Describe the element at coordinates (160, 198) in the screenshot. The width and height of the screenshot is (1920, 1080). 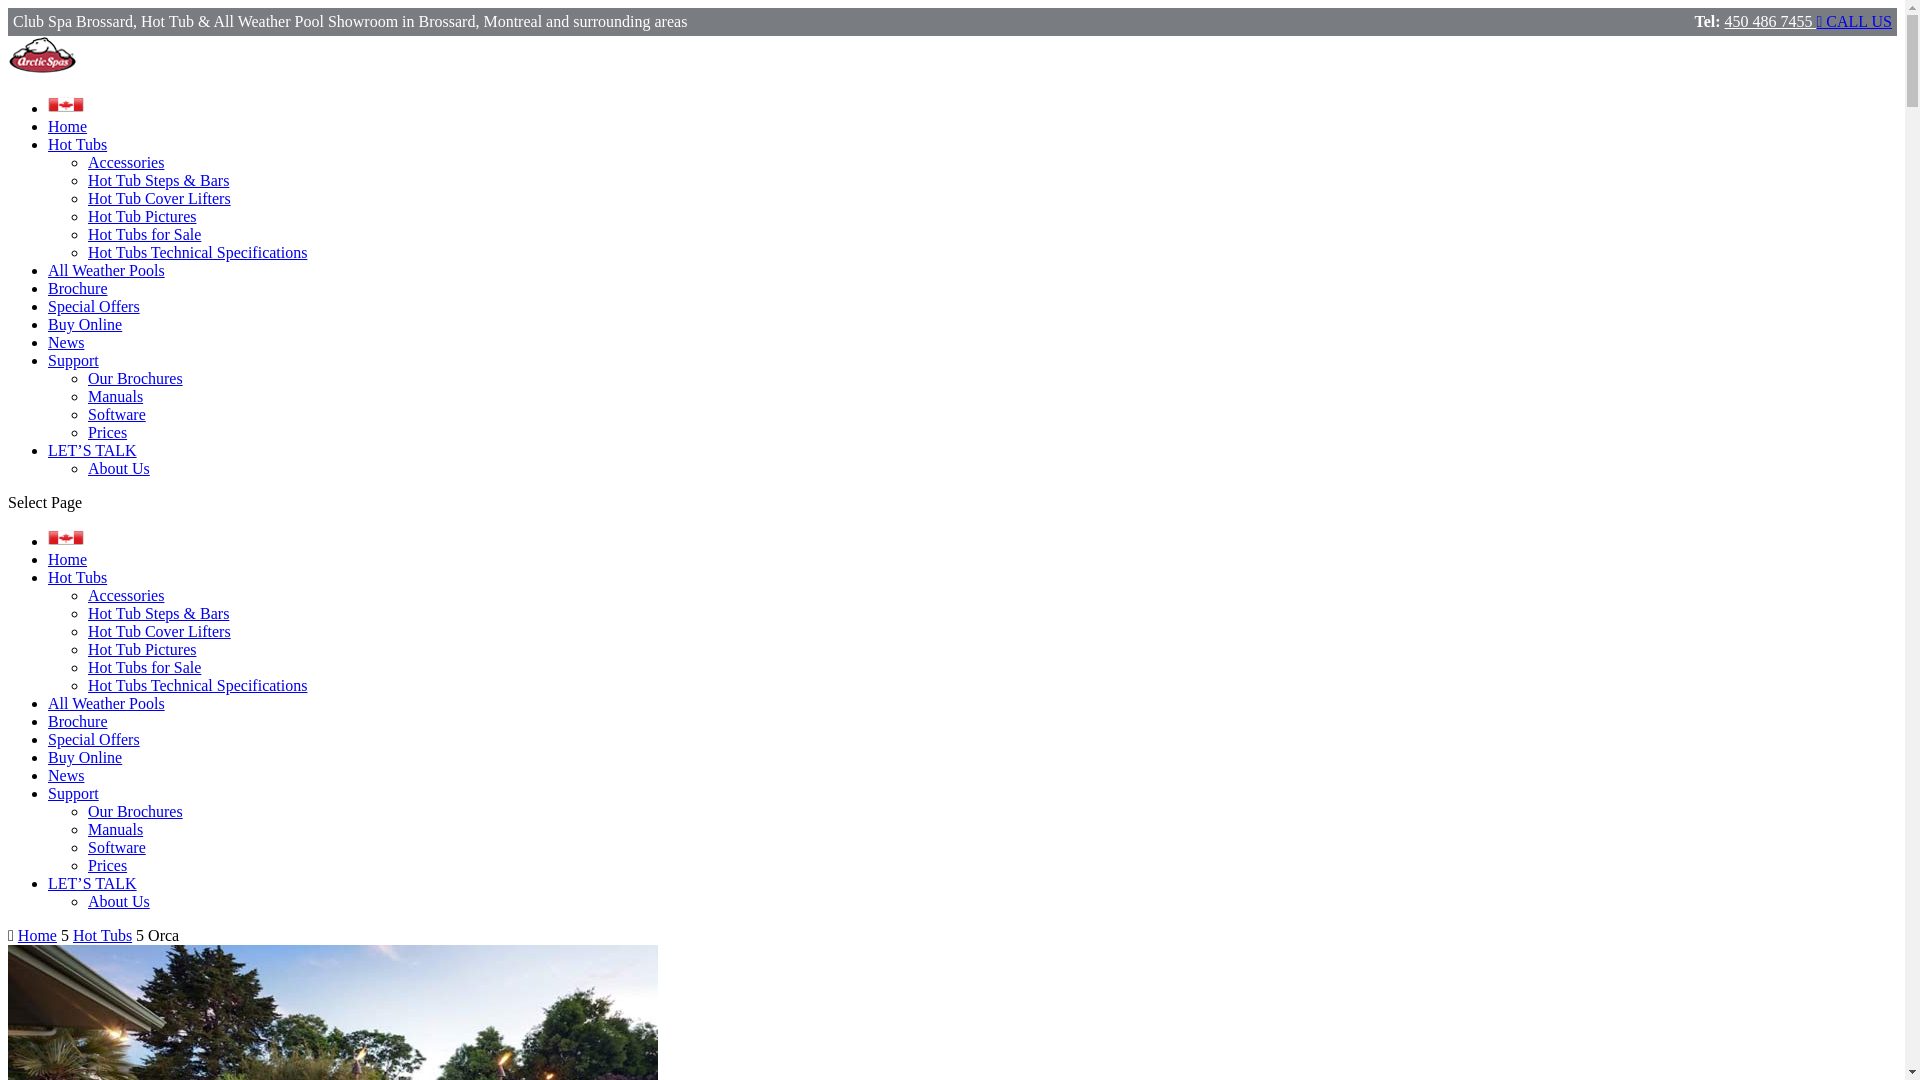
I see `Hot Tub Cover Lifters` at that location.